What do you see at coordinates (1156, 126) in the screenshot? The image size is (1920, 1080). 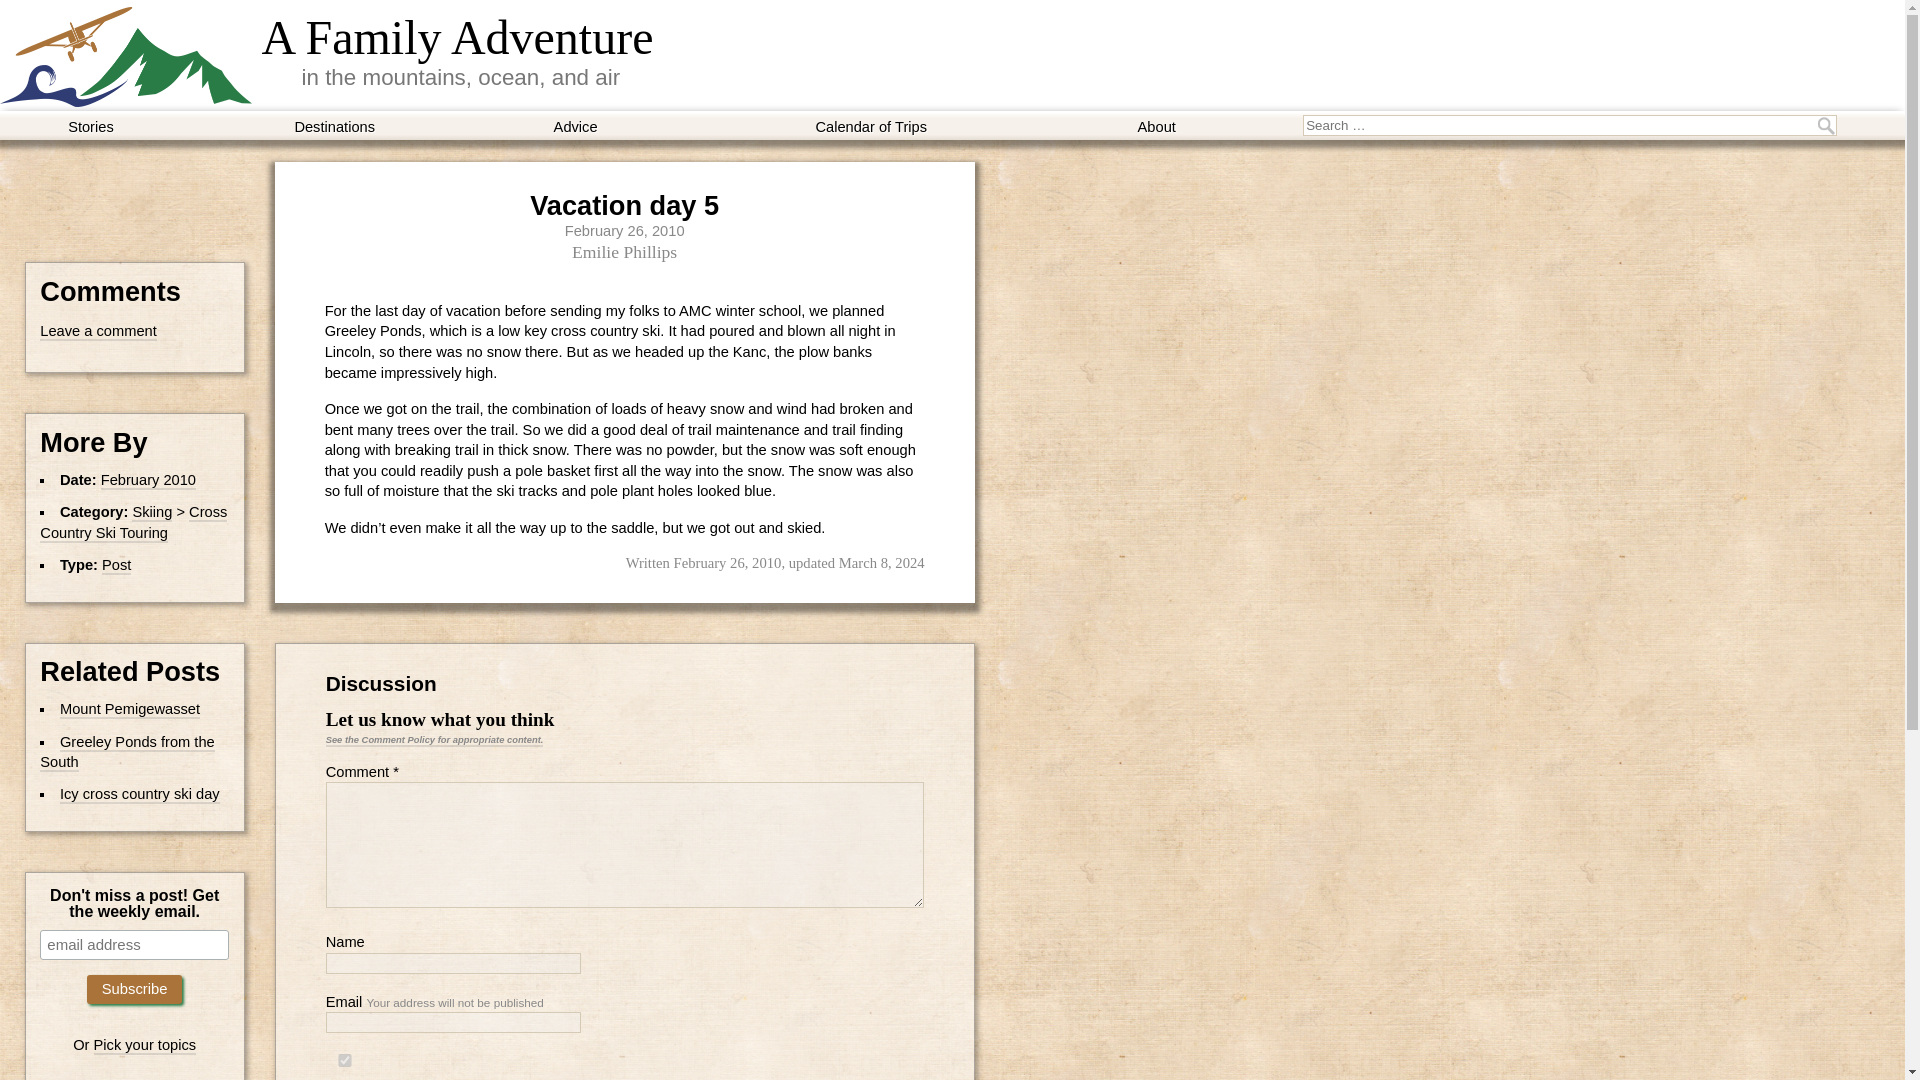 I see `About` at bounding box center [1156, 126].